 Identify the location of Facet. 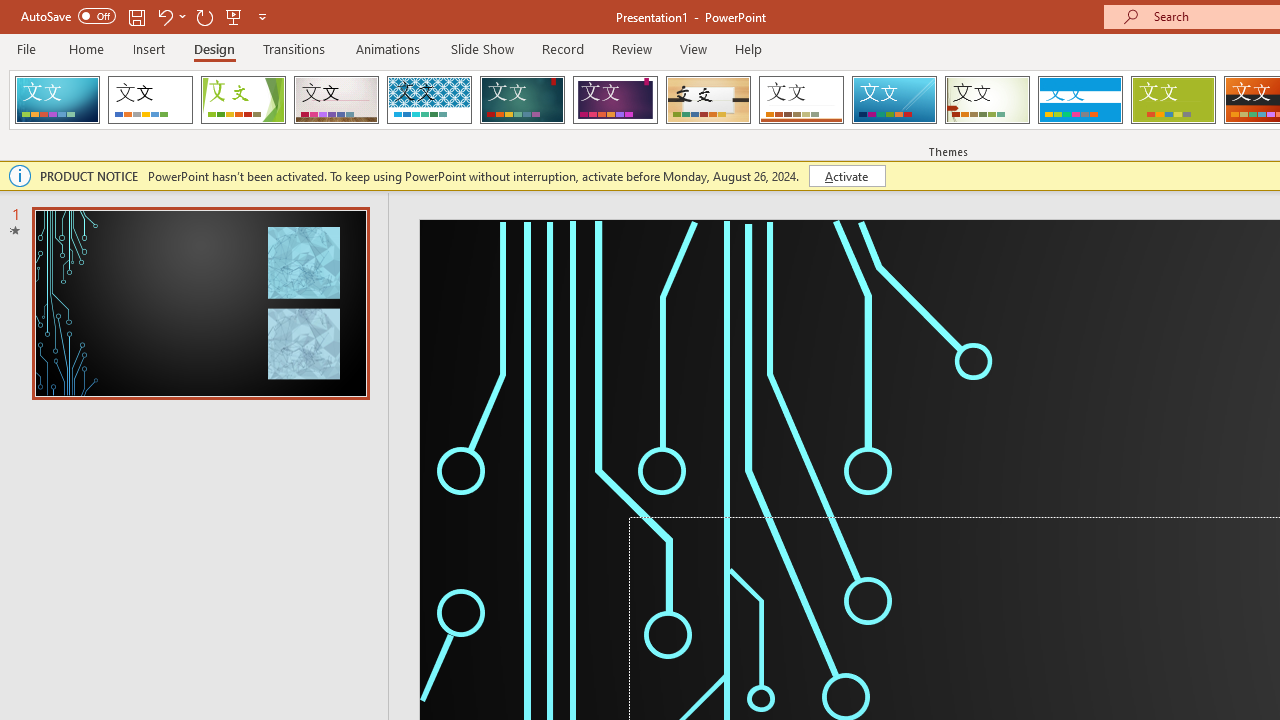
(244, 100).